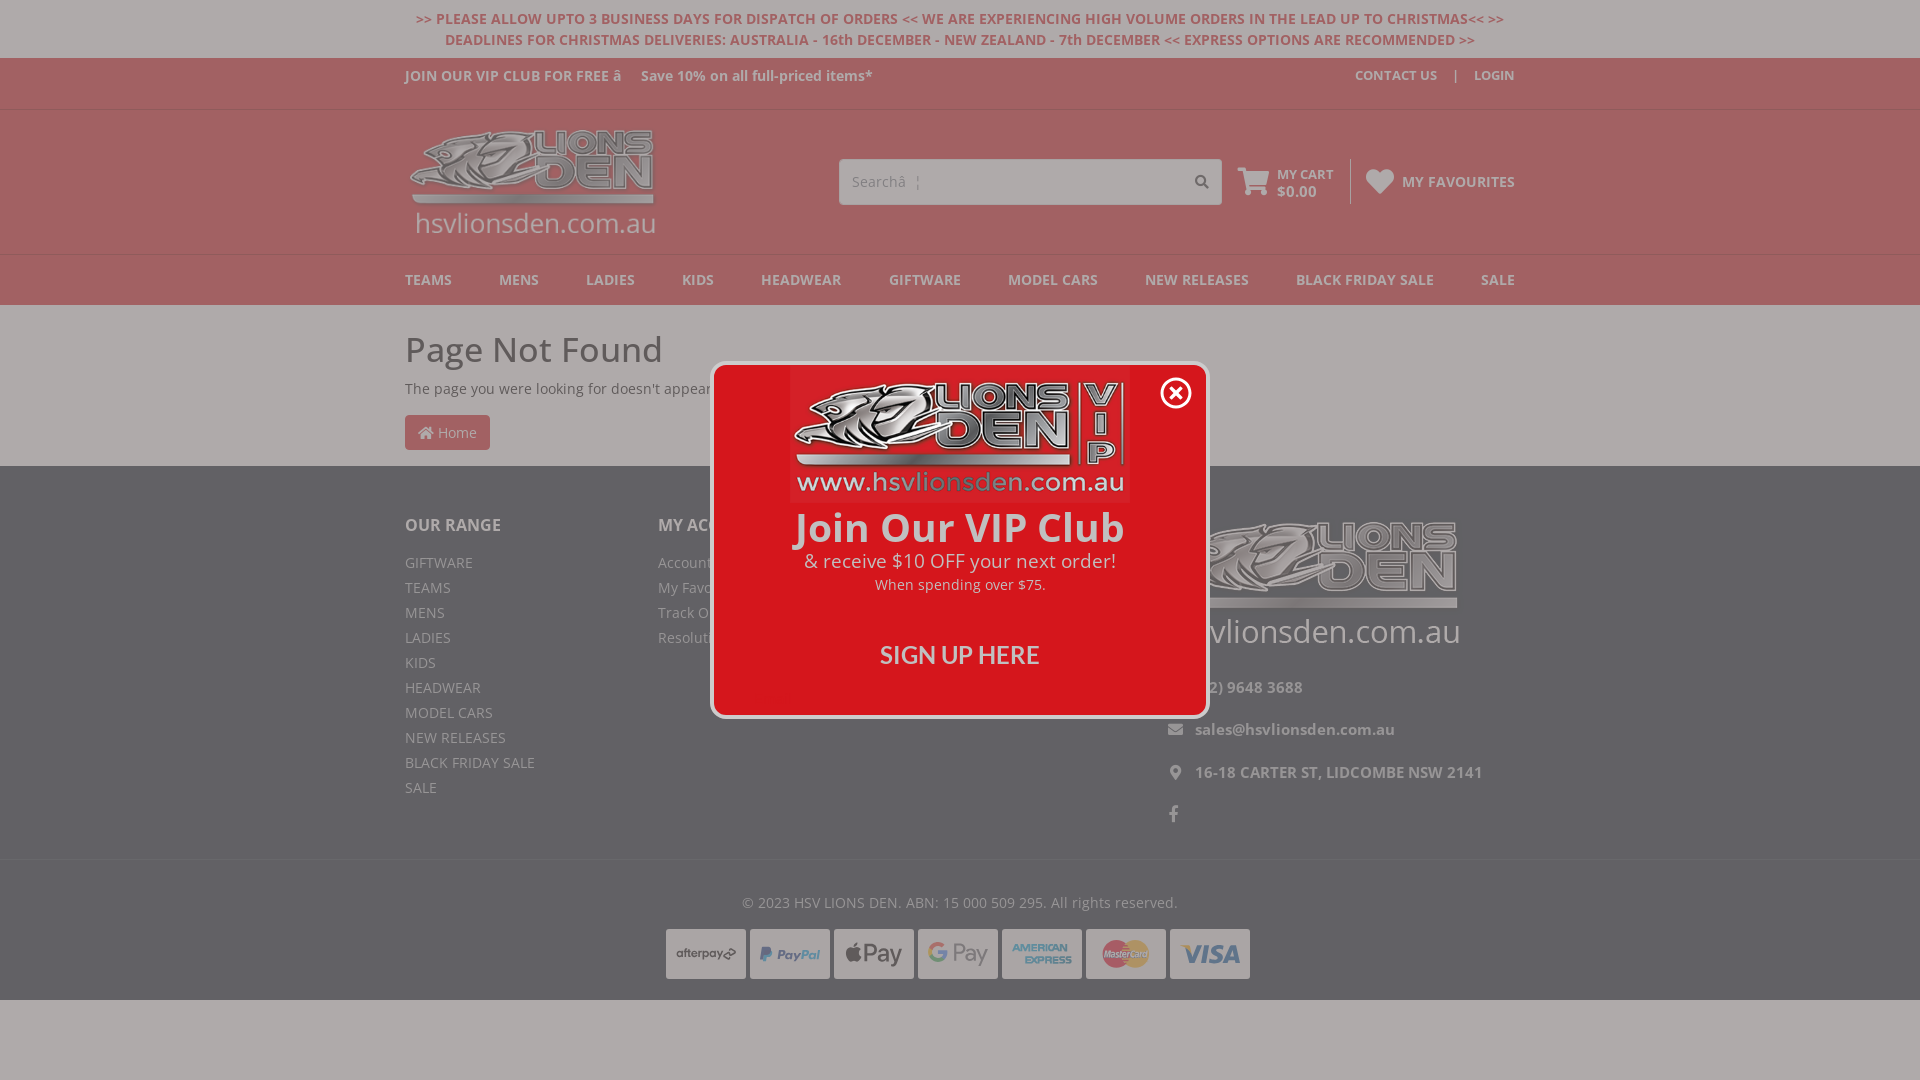 The image size is (1920, 1080). Describe the element at coordinates (770, 562) in the screenshot. I see `Account Home` at that location.